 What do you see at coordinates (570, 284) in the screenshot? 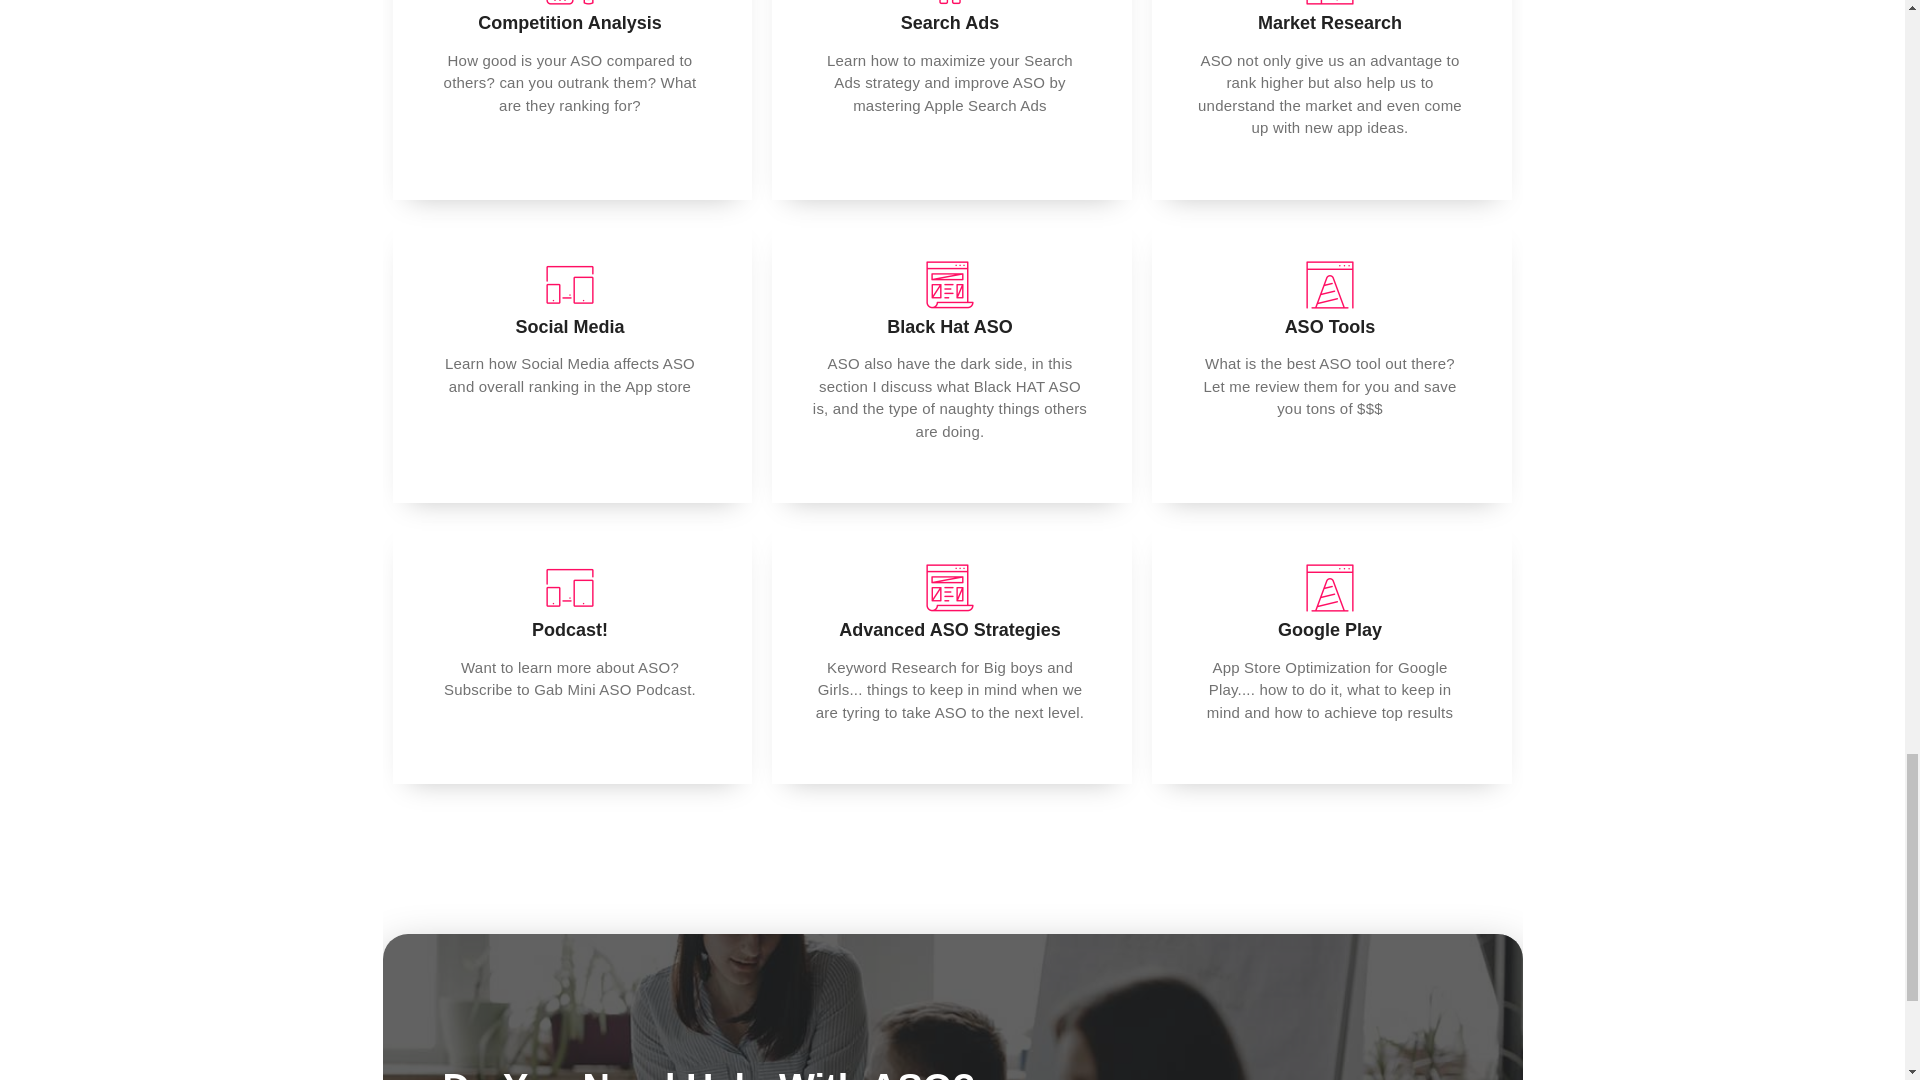
I see `3.png` at bounding box center [570, 284].